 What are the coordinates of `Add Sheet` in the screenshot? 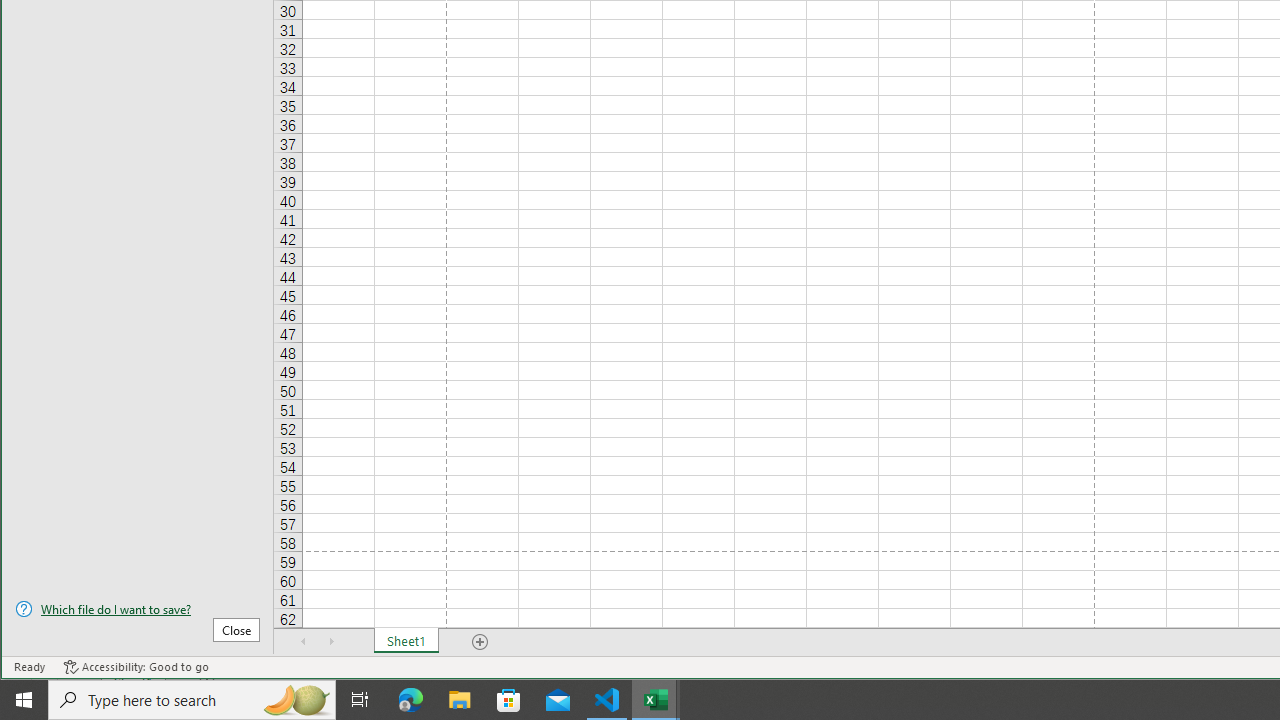 It's located at (481, 641).